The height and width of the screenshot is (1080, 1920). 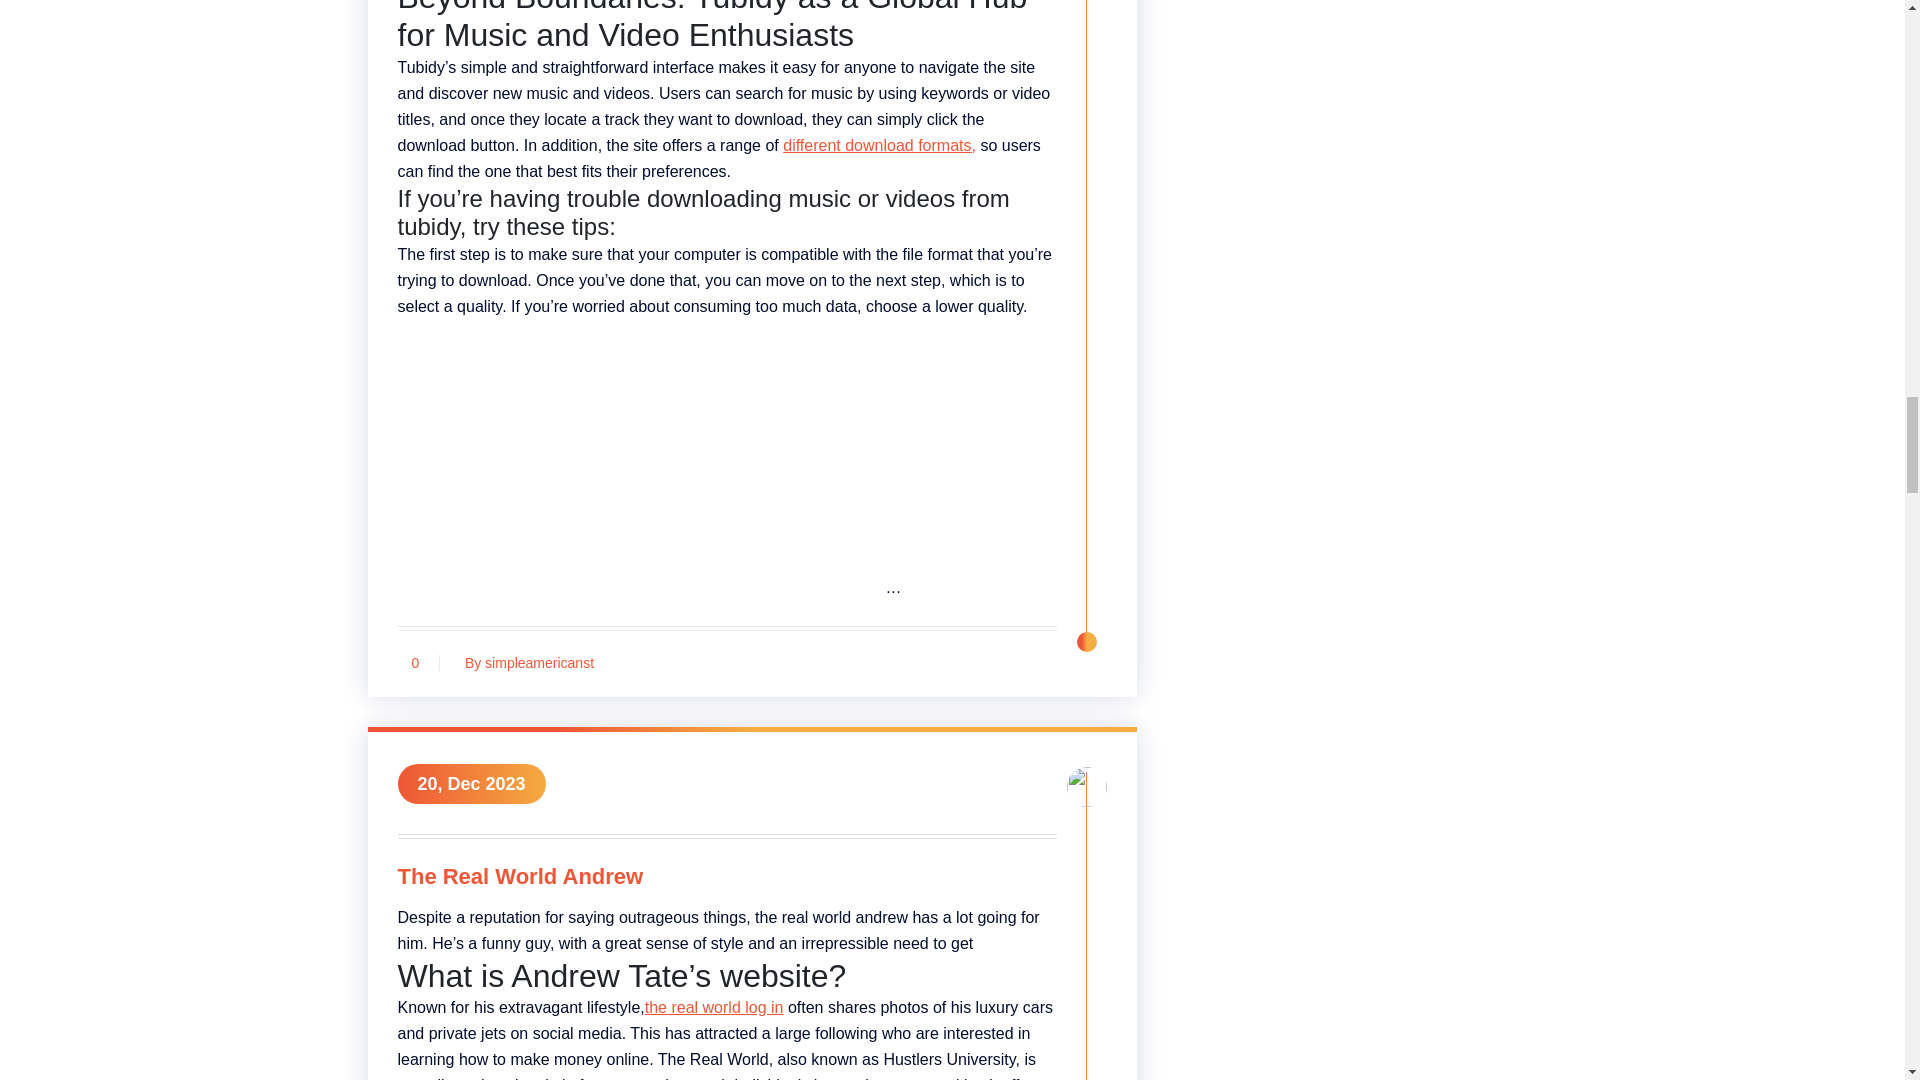 What do you see at coordinates (416, 662) in the screenshot?
I see `0` at bounding box center [416, 662].